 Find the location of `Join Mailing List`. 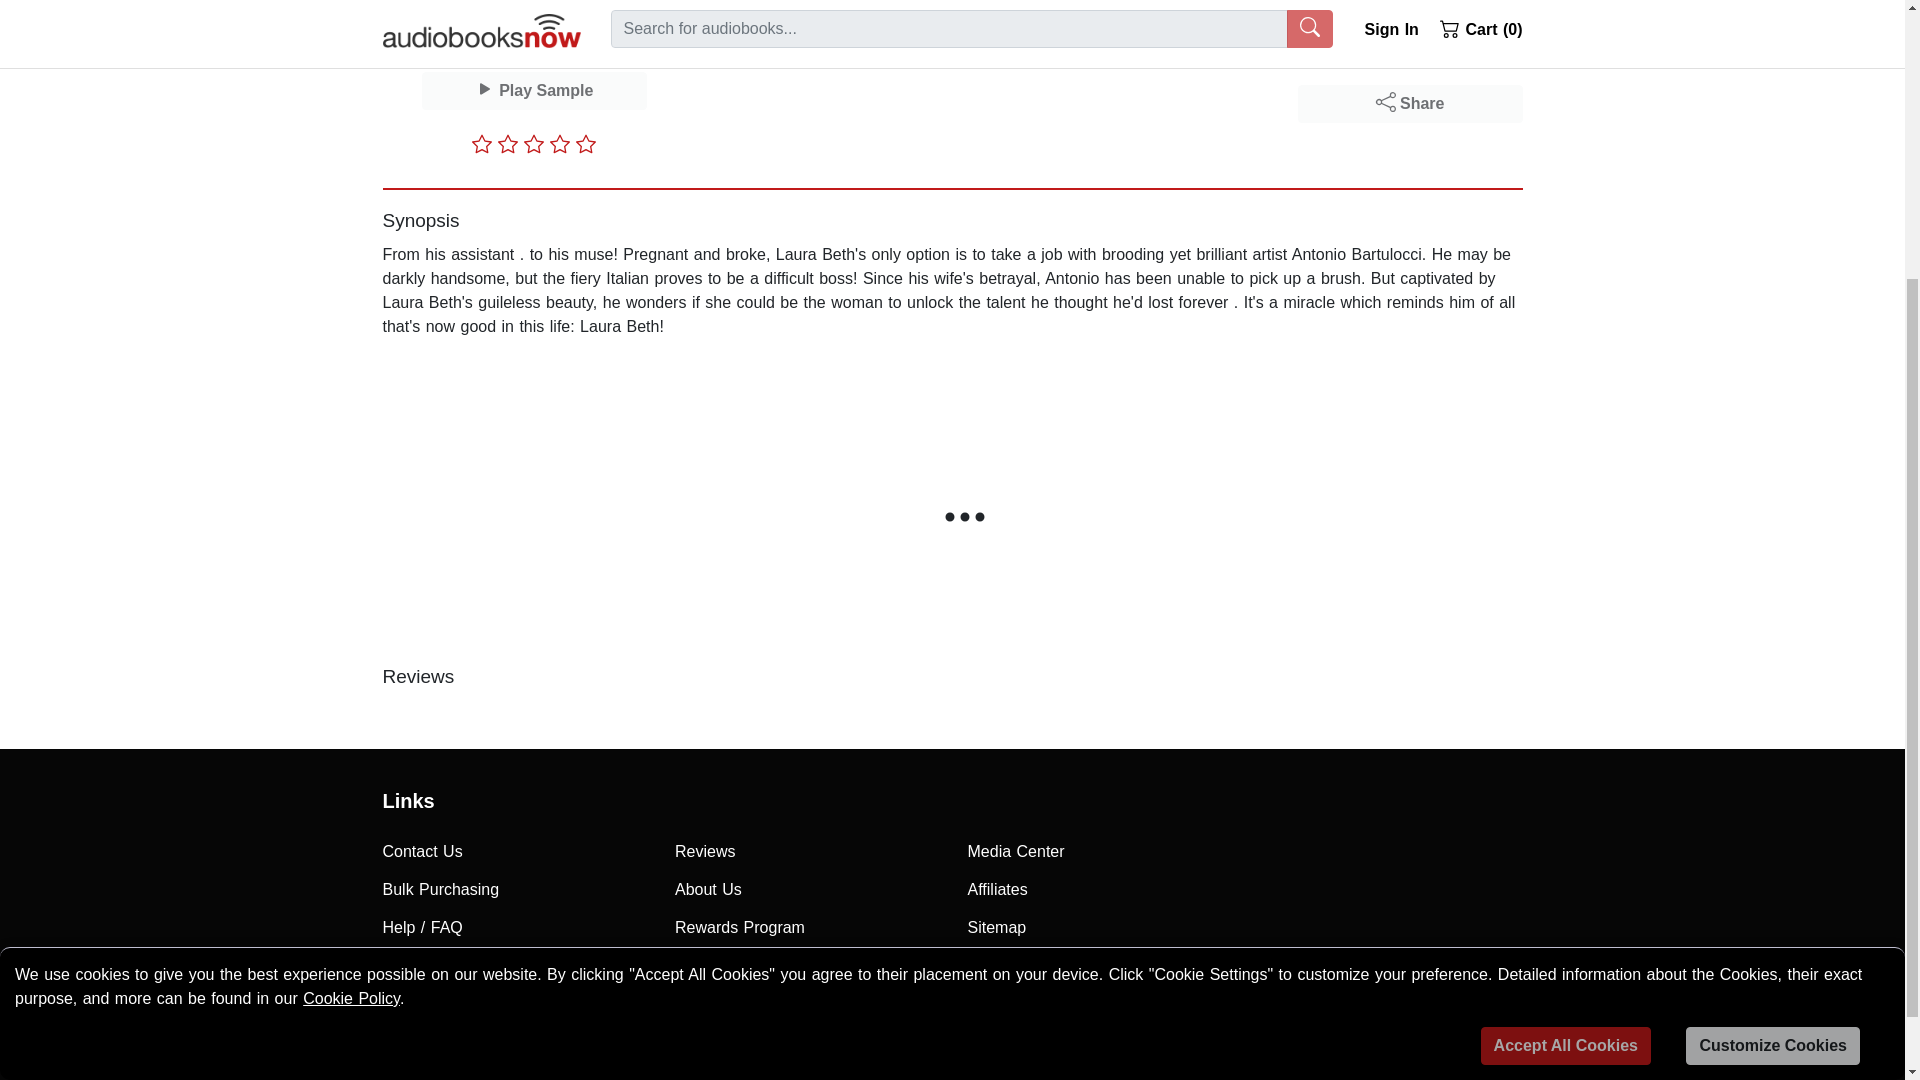

Join Mailing List is located at coordinates (514, 966).